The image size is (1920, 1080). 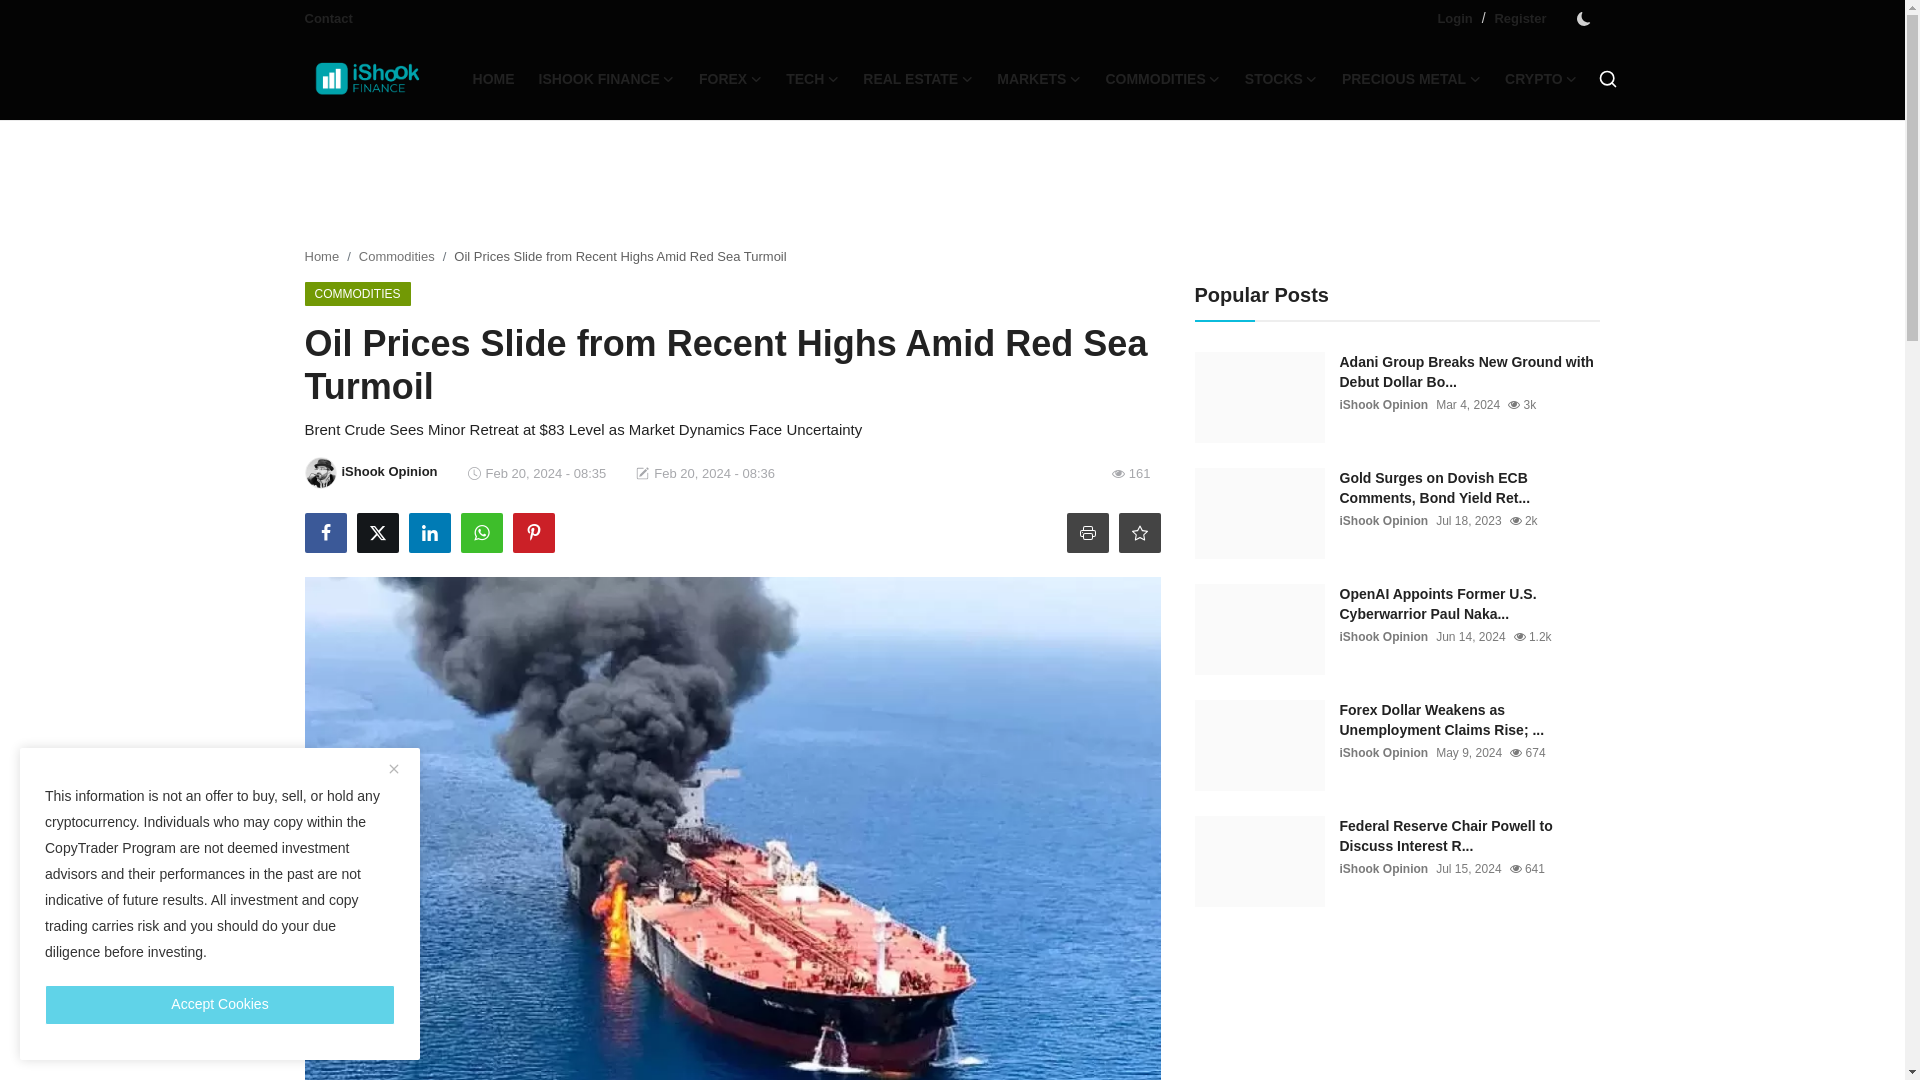 What do you see at coordinates (1519, 18) in the screenshot?
I see `Register` at bounding box center [1519, 18].